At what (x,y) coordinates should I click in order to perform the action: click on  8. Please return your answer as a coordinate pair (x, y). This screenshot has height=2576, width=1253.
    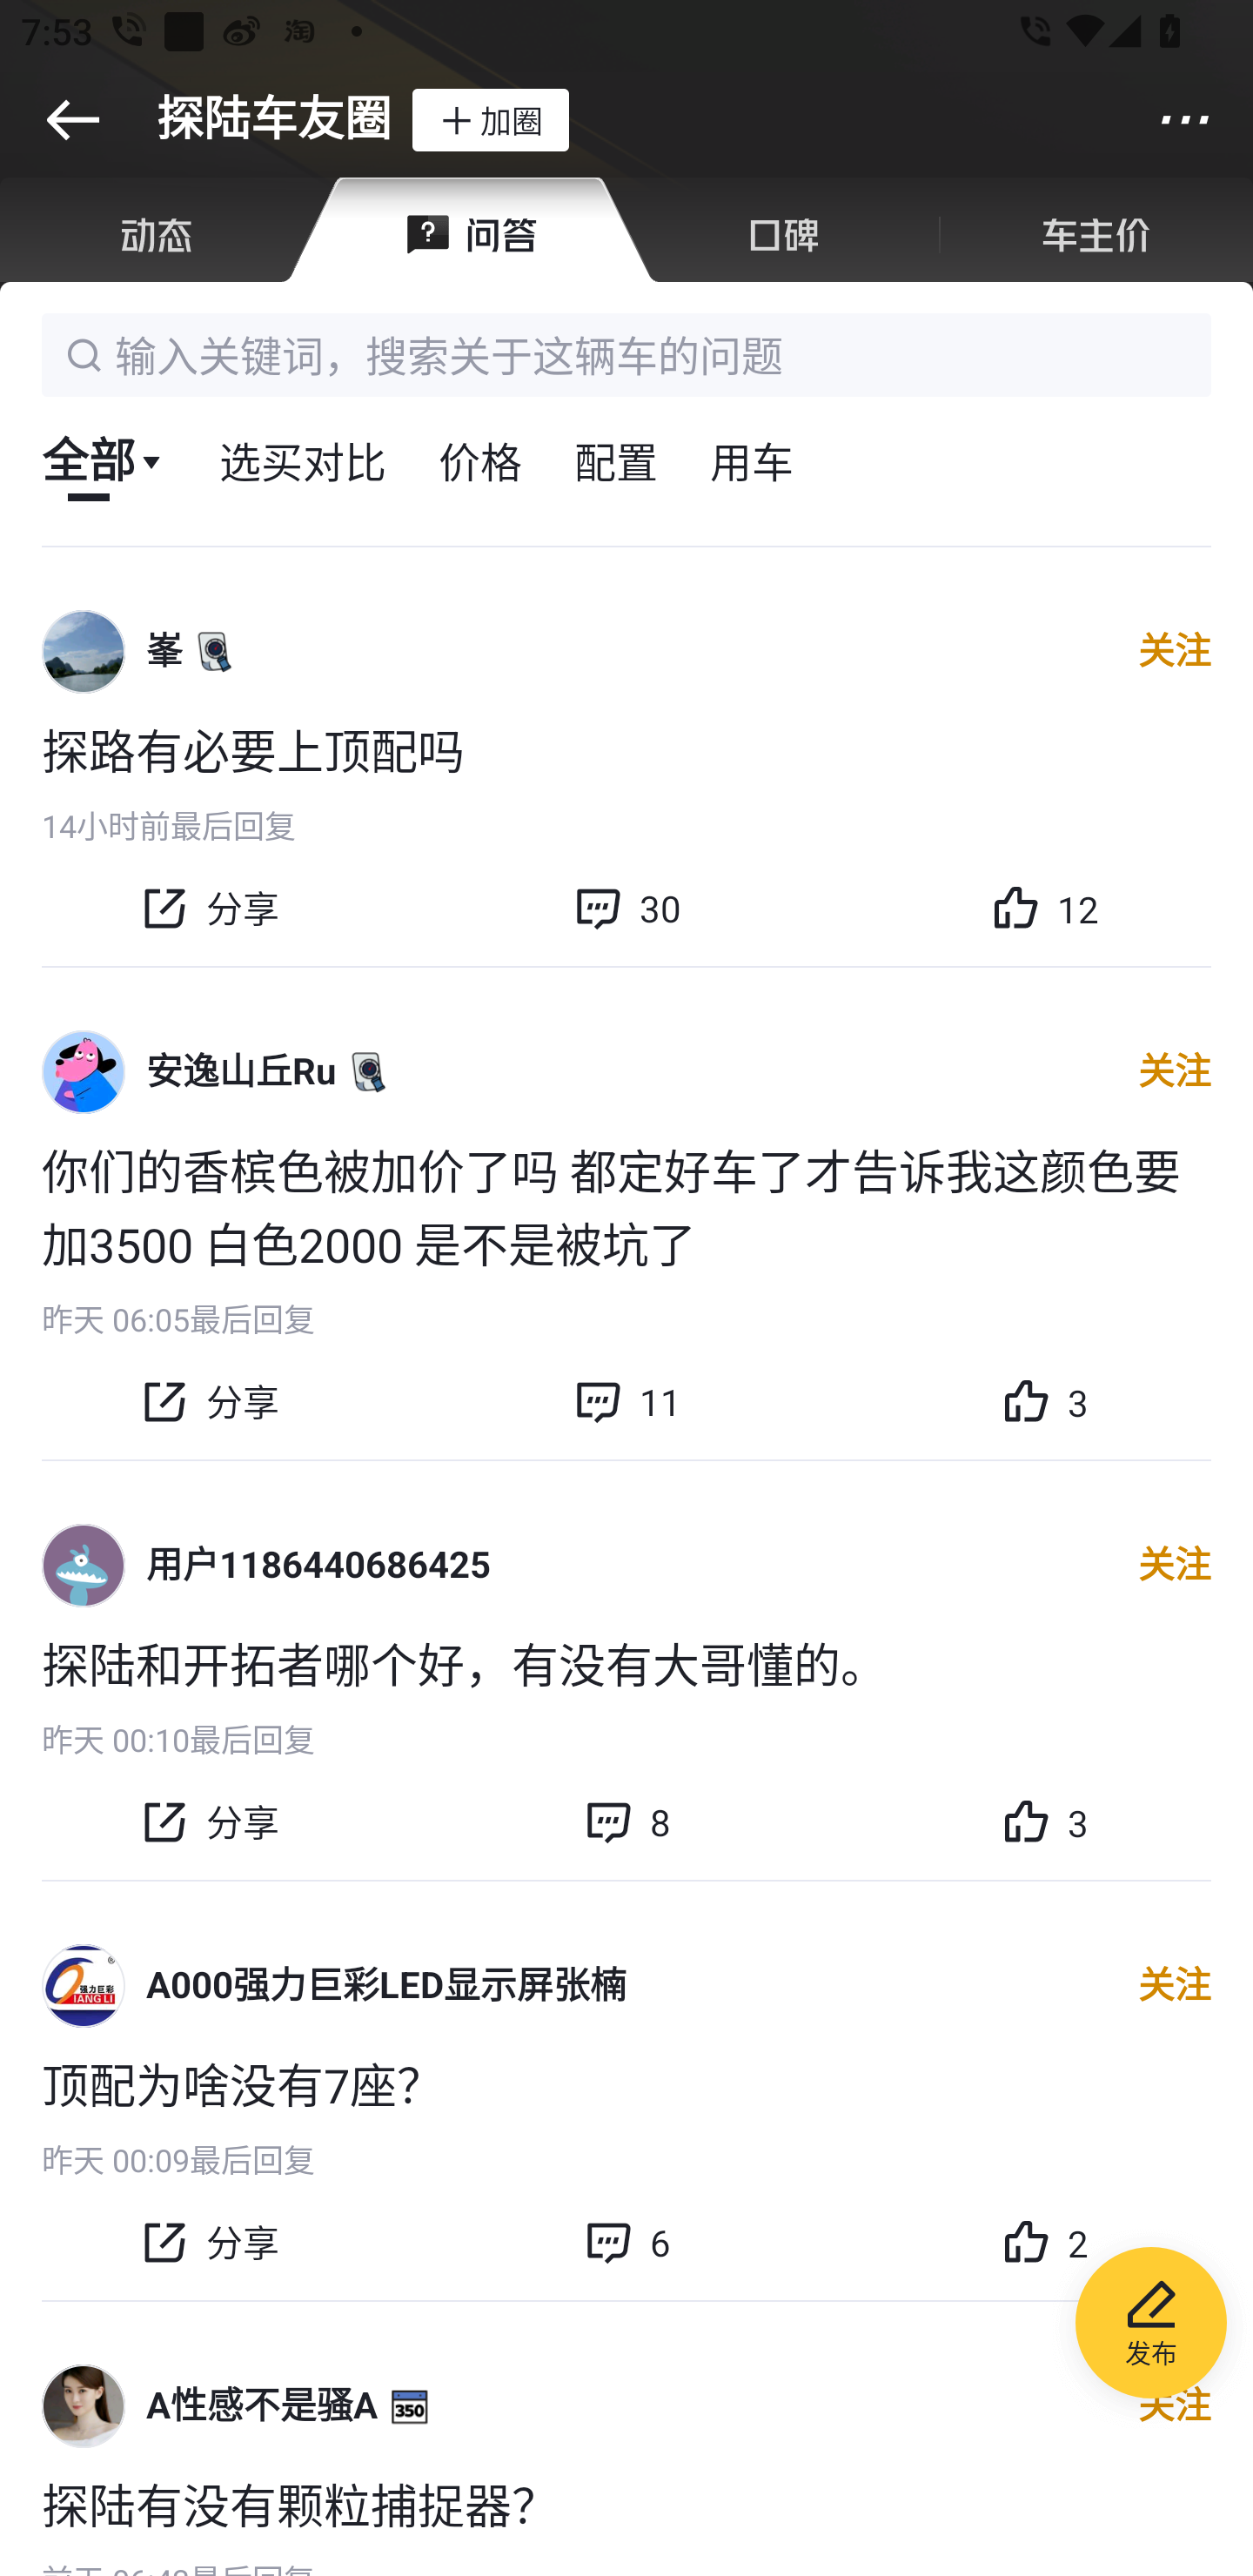
    Looking at the image, I should click on (626, 1822).